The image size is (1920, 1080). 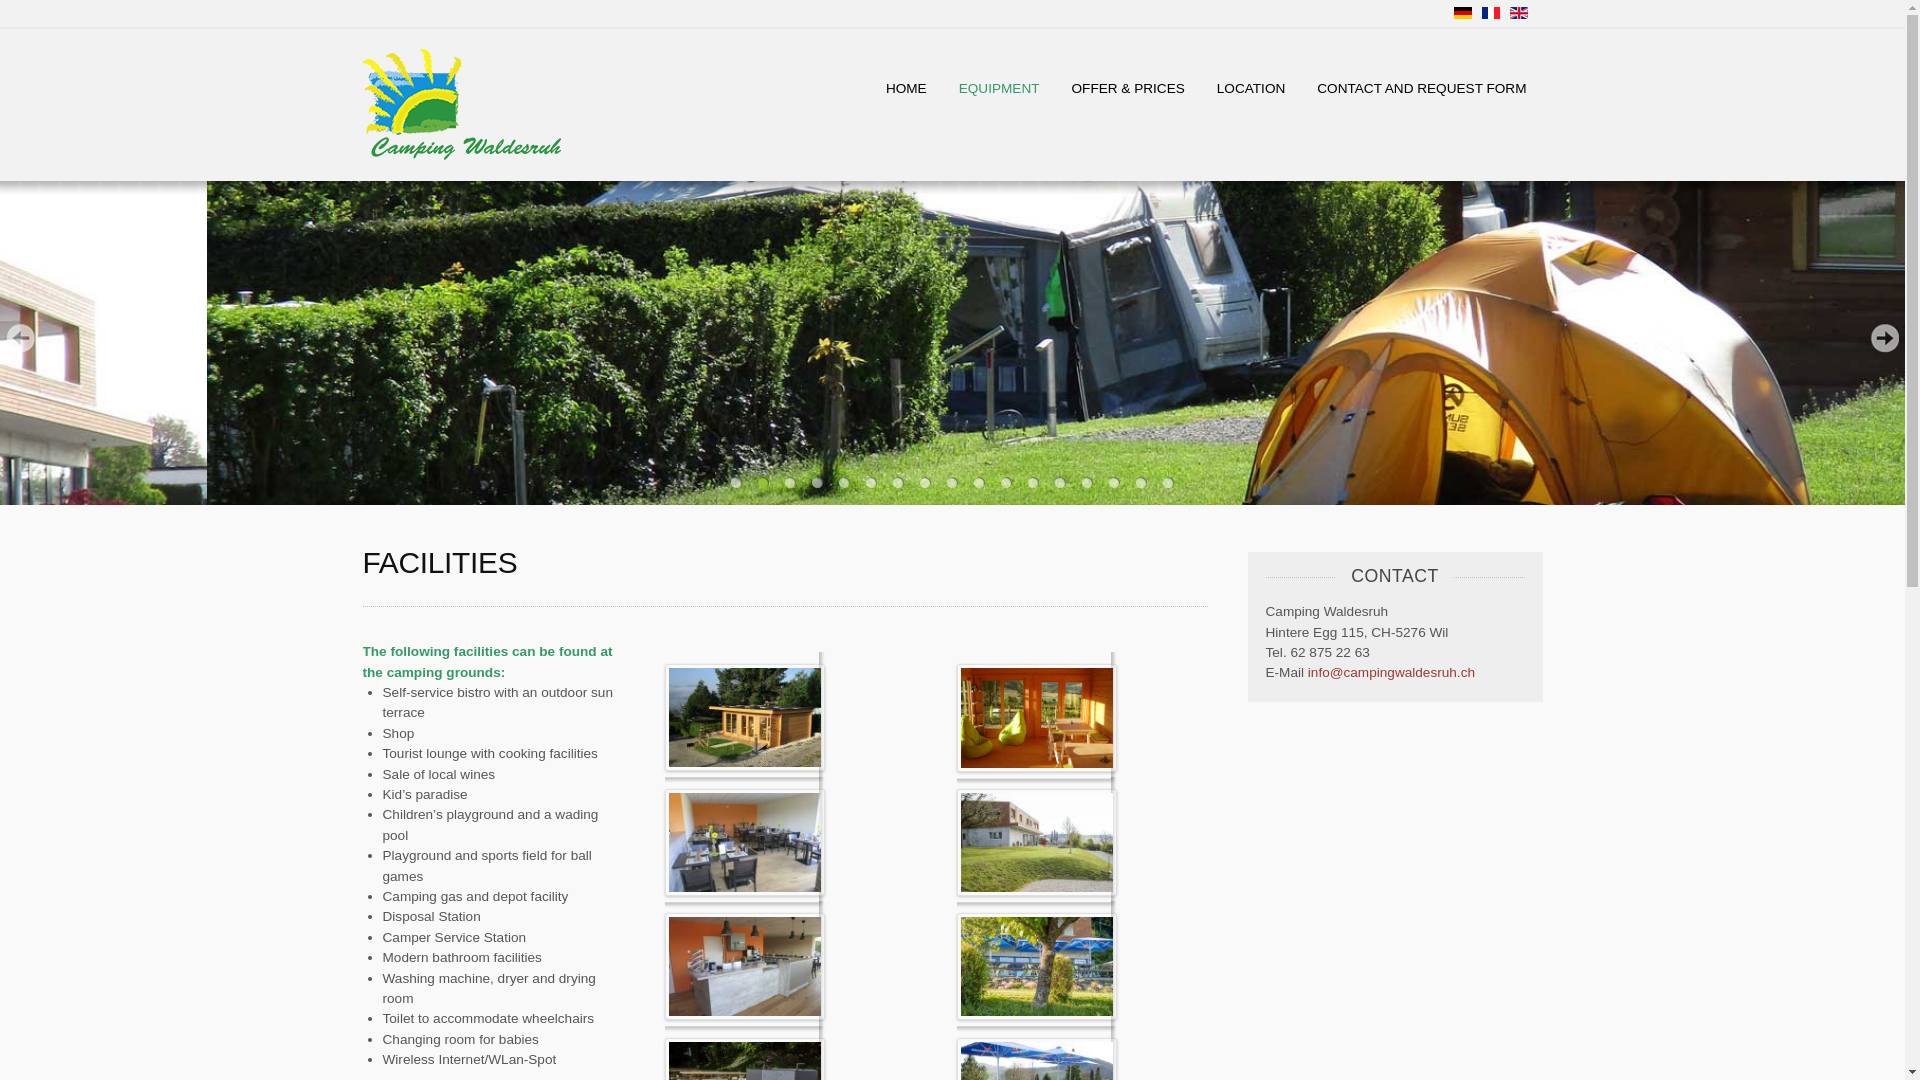 I want to click on 3, so click(x=790, y=482).